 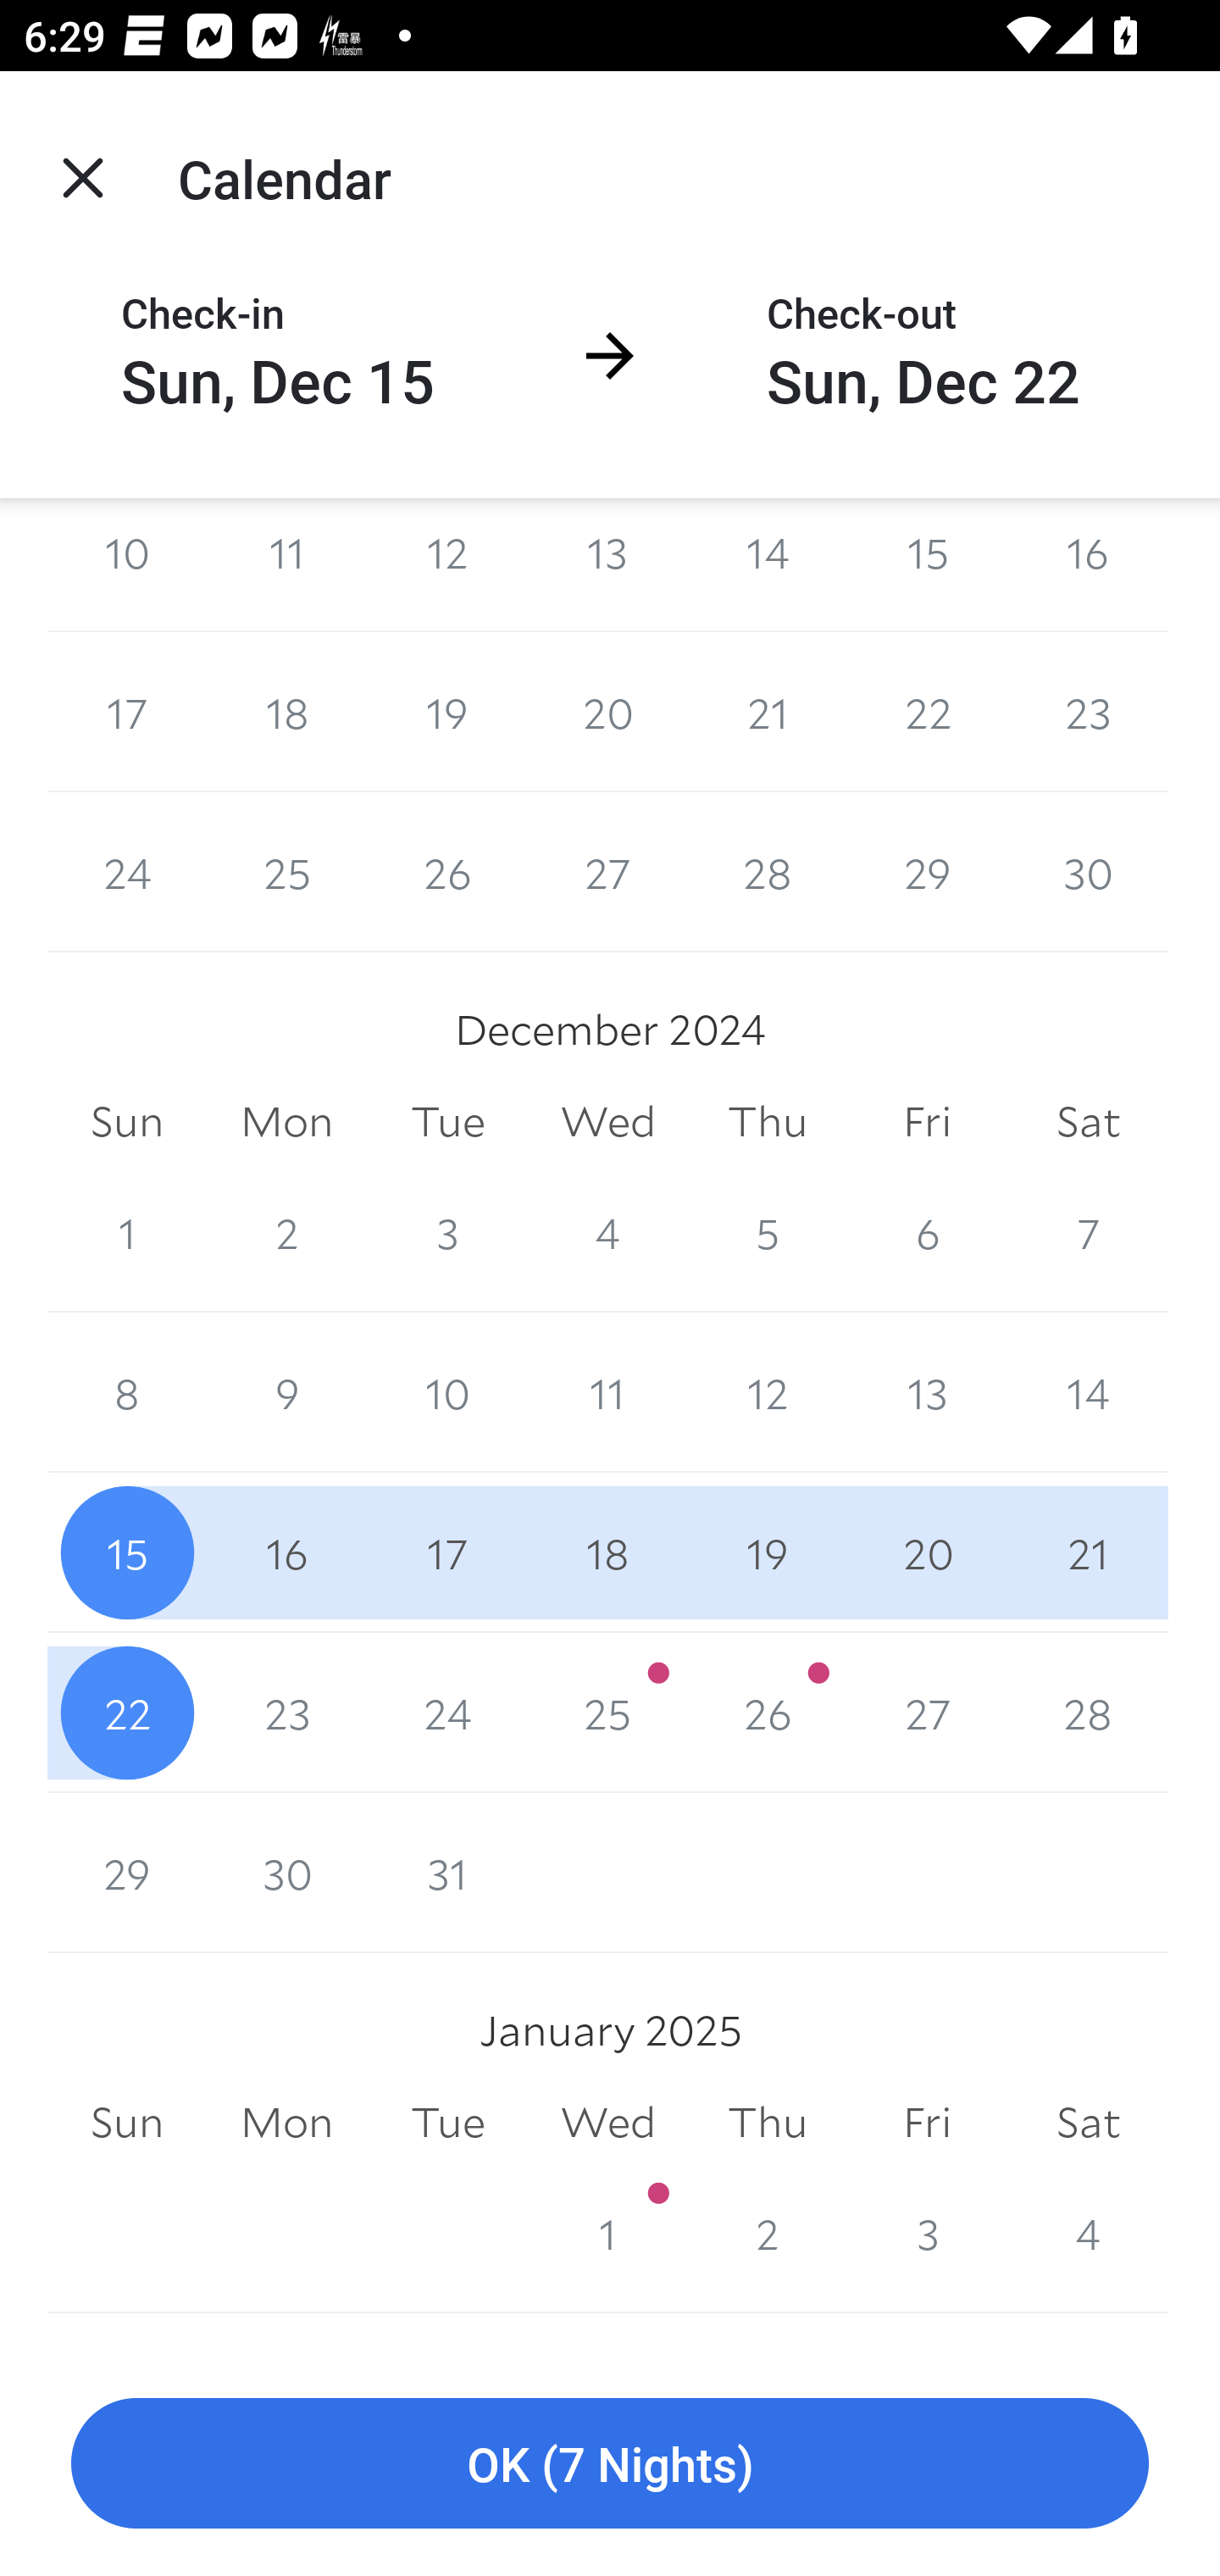 I want to click on 25 25 November 2024, so click(x=286, y=873).